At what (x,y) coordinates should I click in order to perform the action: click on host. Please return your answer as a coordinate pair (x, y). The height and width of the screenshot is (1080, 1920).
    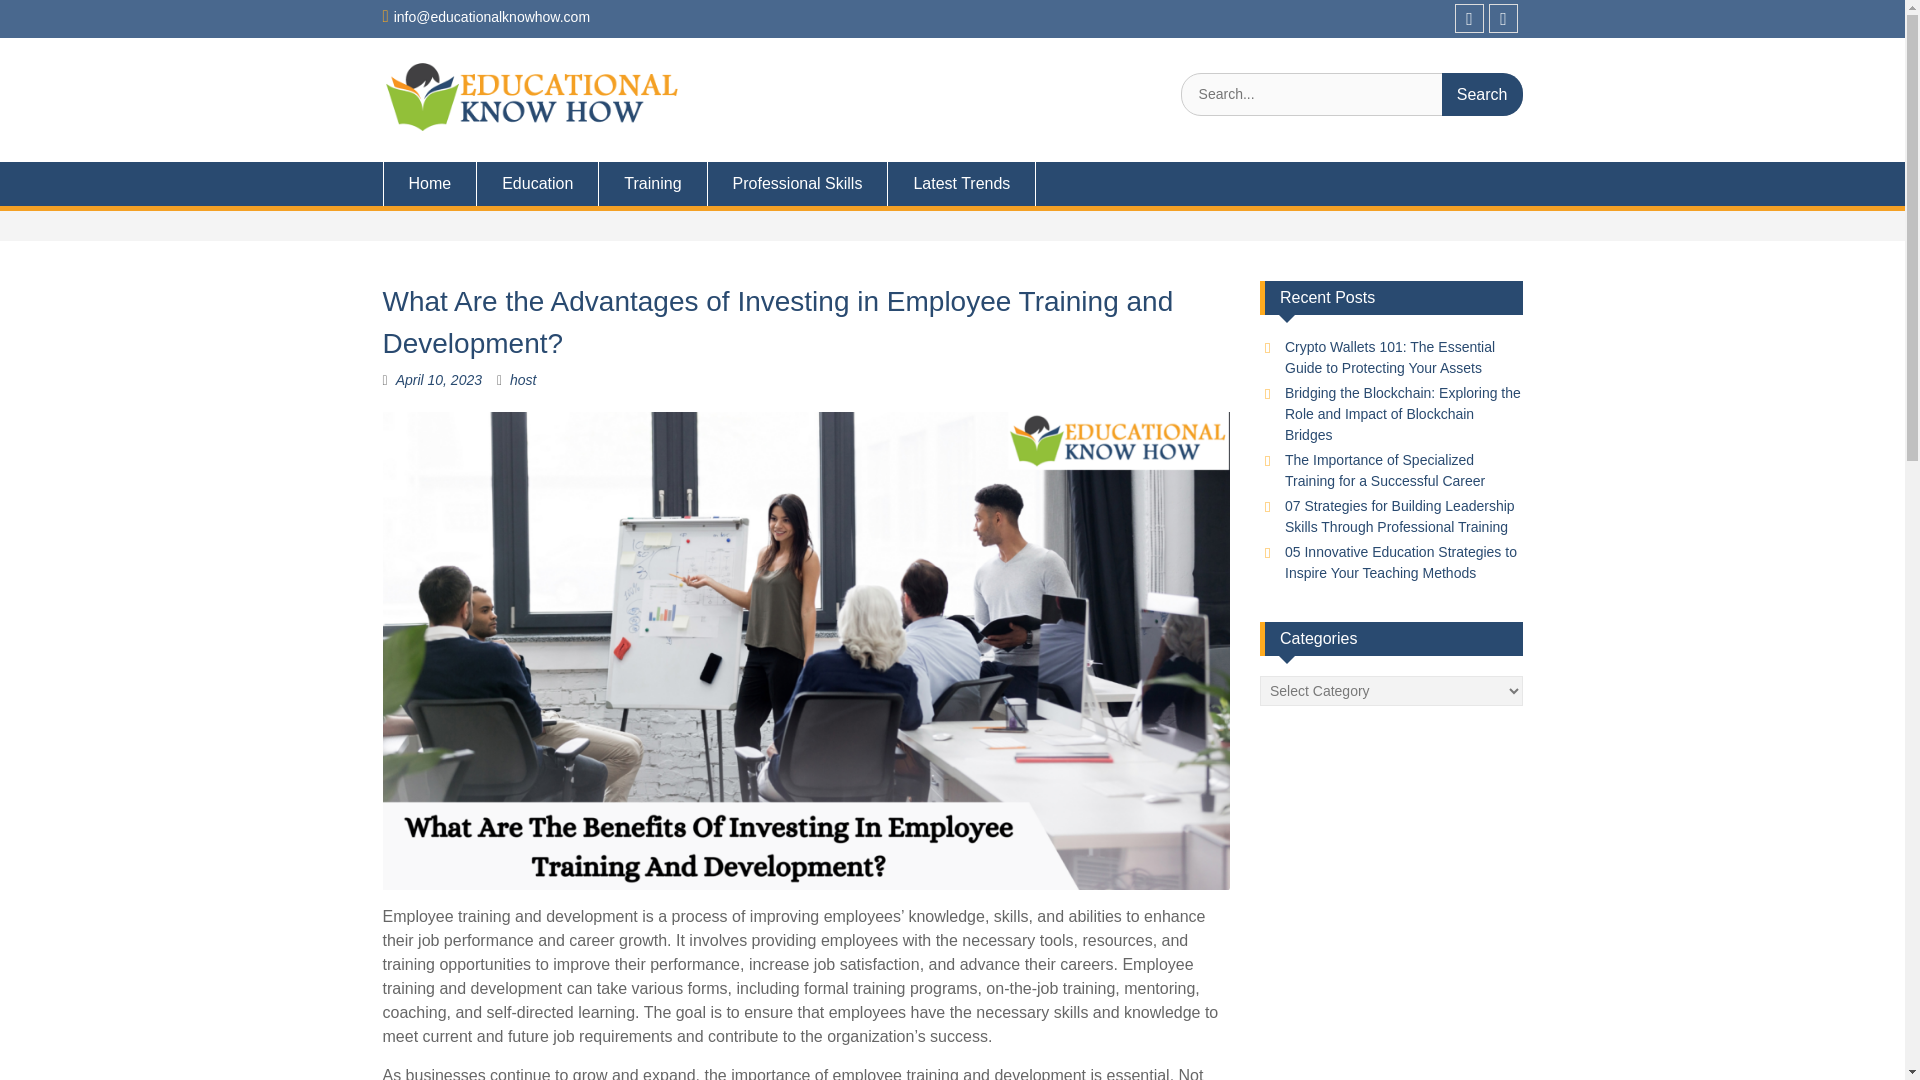
    Looking at the image, I should click on (522, 379).